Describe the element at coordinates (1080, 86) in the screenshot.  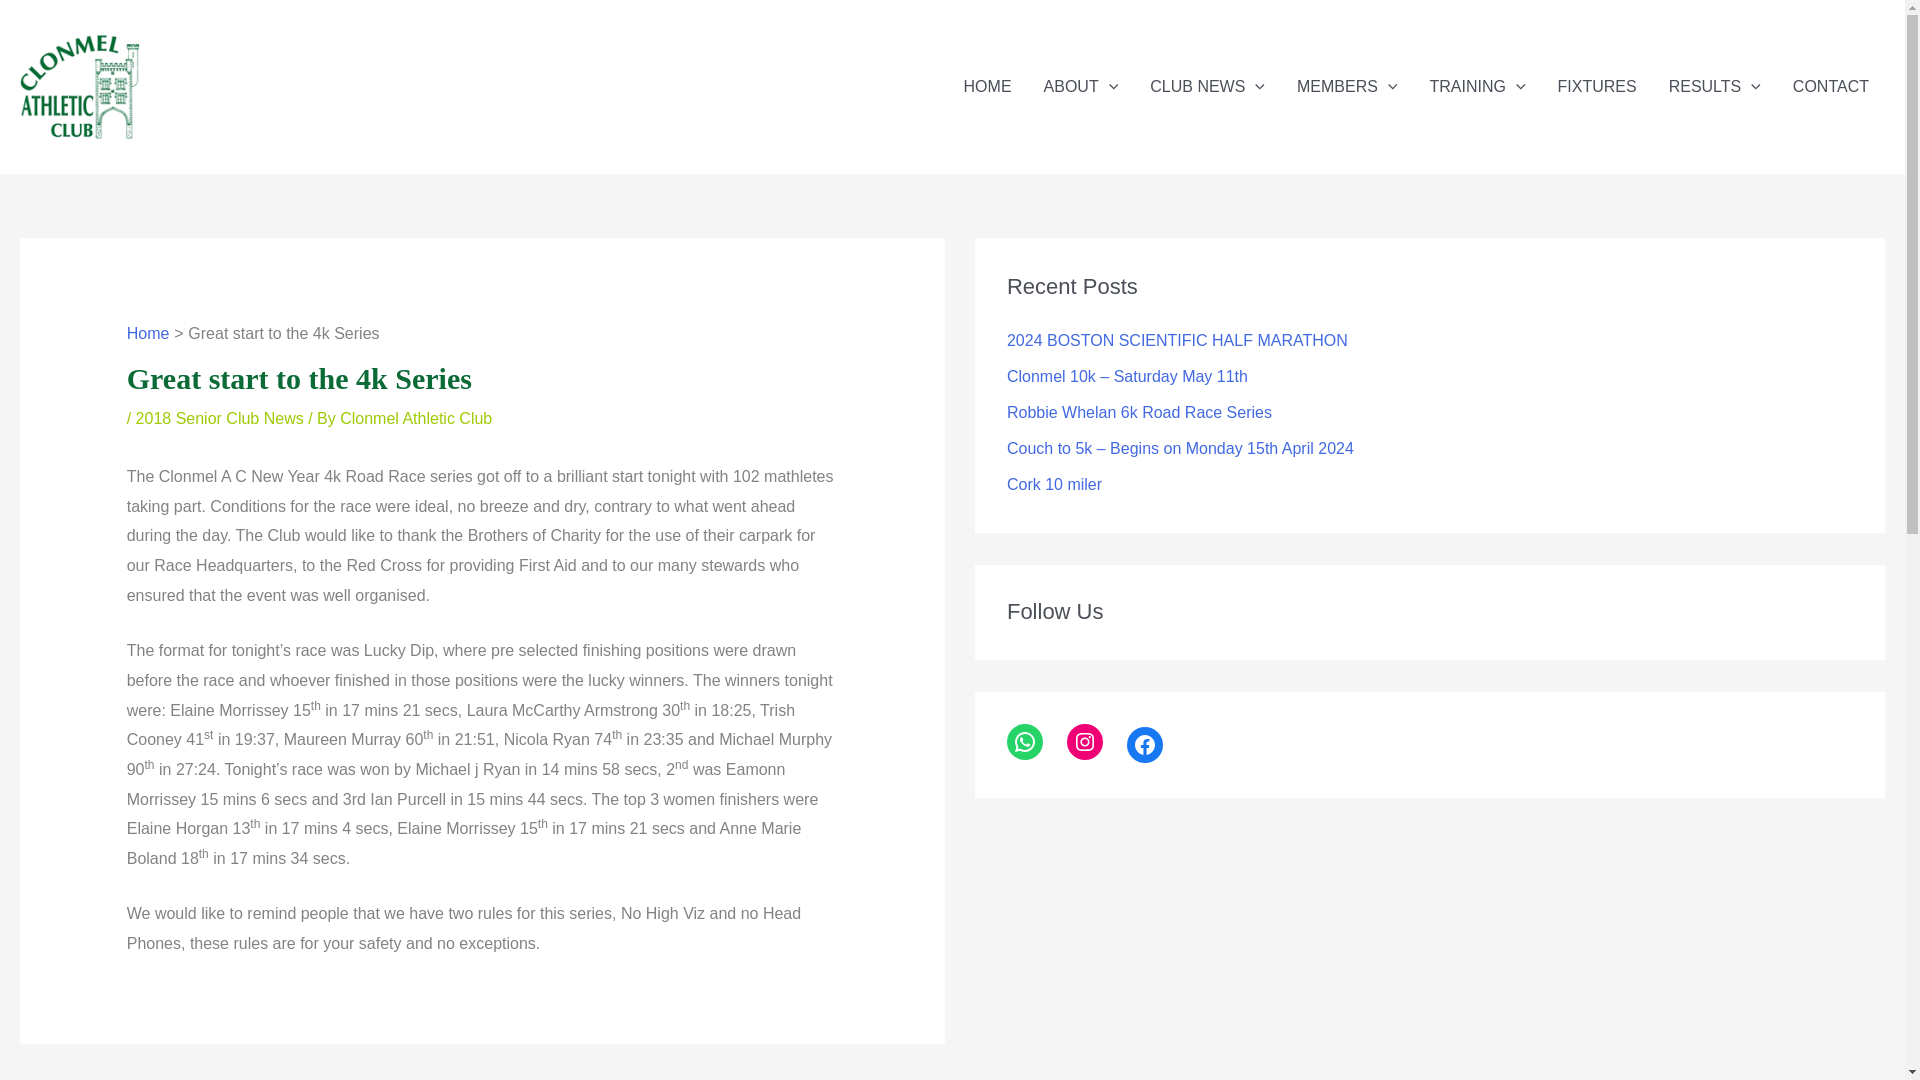
I see `ABOUT` at that location.